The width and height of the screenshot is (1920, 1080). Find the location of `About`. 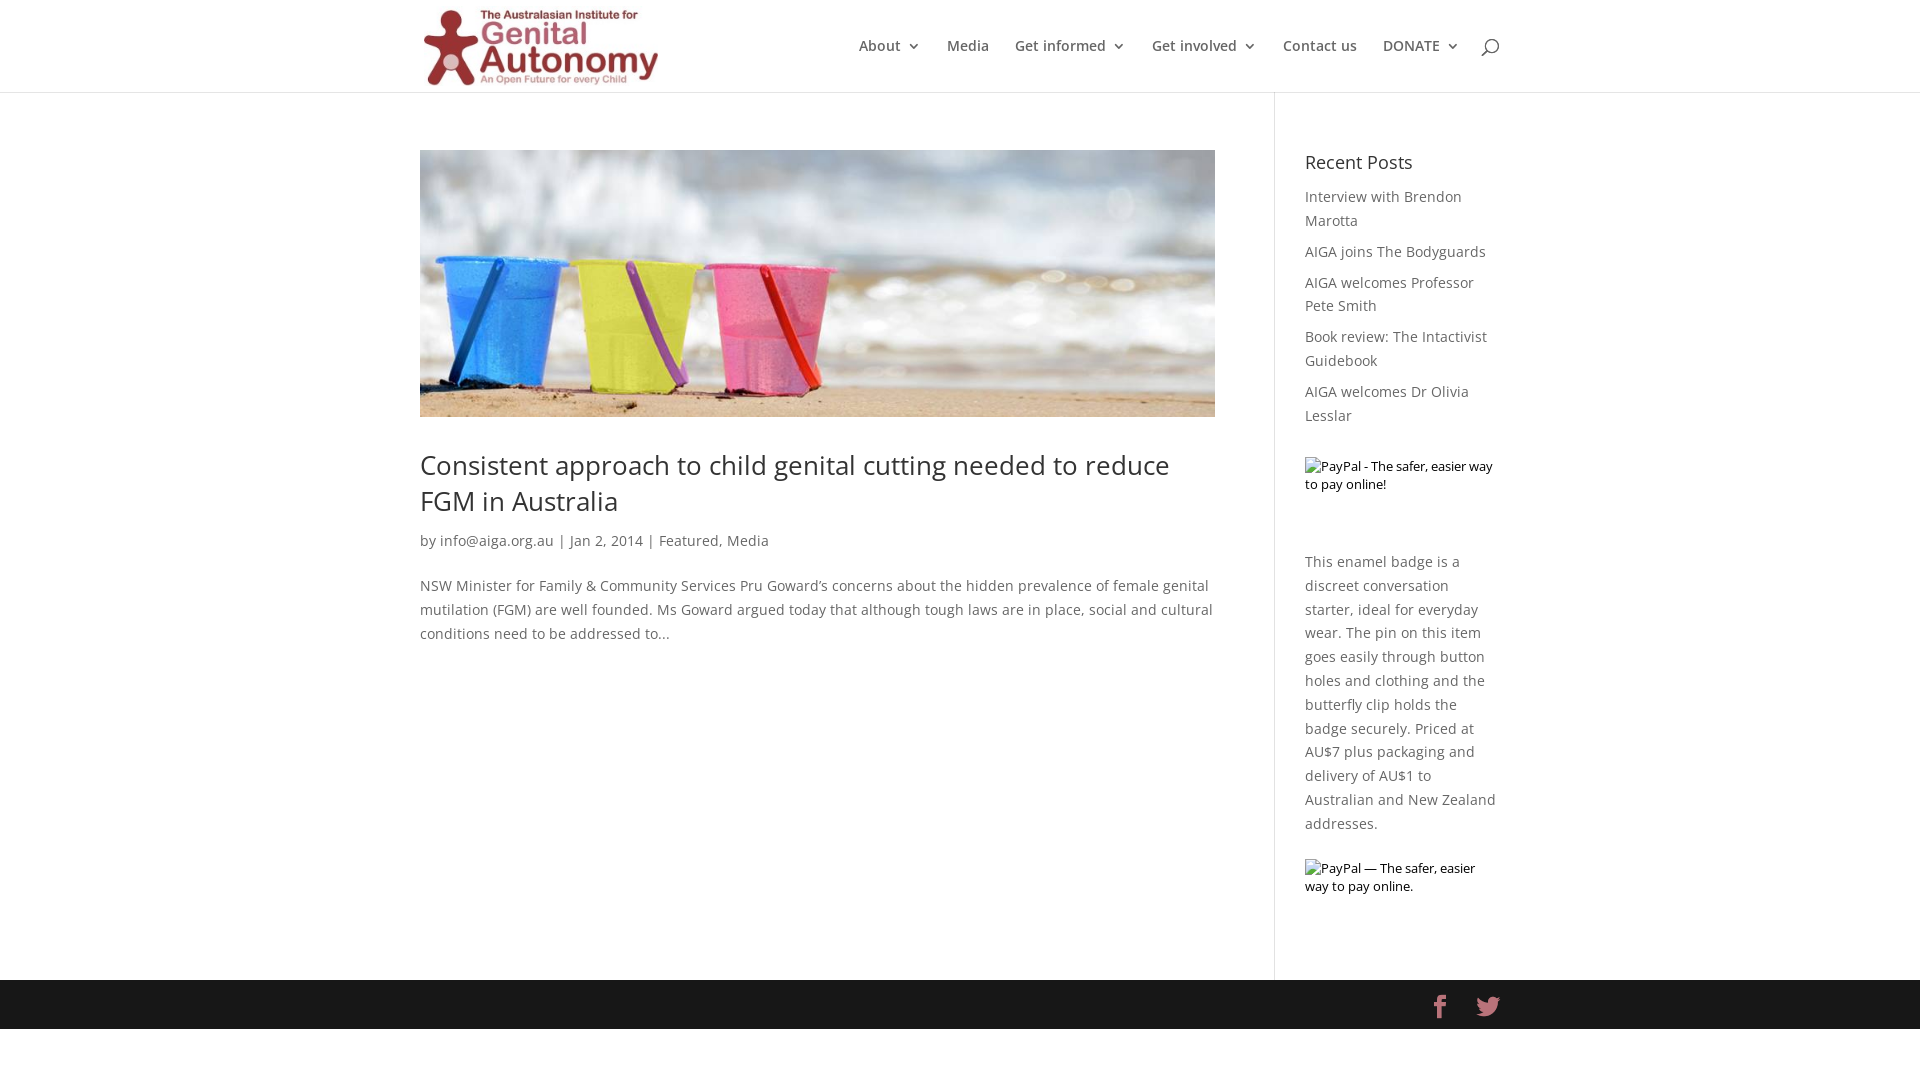

About is located at coordinates (890, 65).